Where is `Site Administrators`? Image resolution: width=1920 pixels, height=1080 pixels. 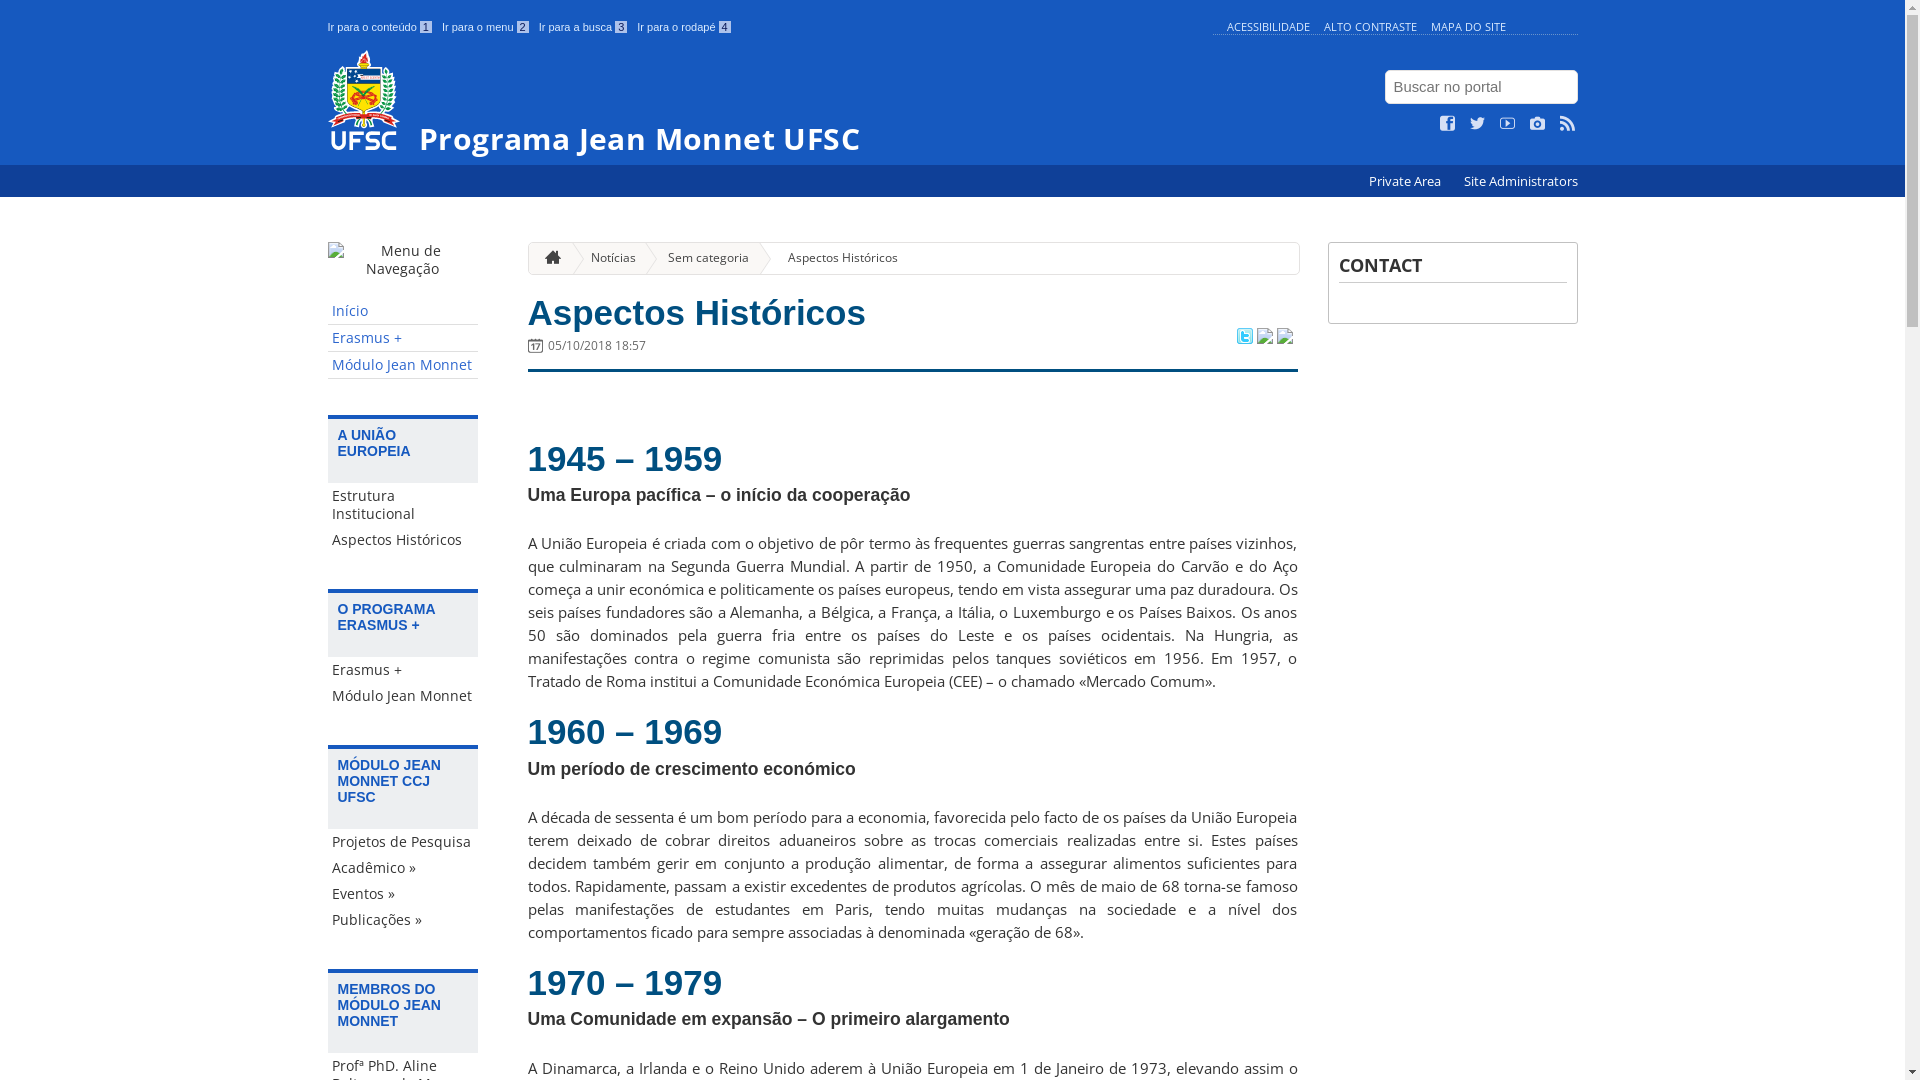
Site Administrators is located at coordinates (1521, 182).